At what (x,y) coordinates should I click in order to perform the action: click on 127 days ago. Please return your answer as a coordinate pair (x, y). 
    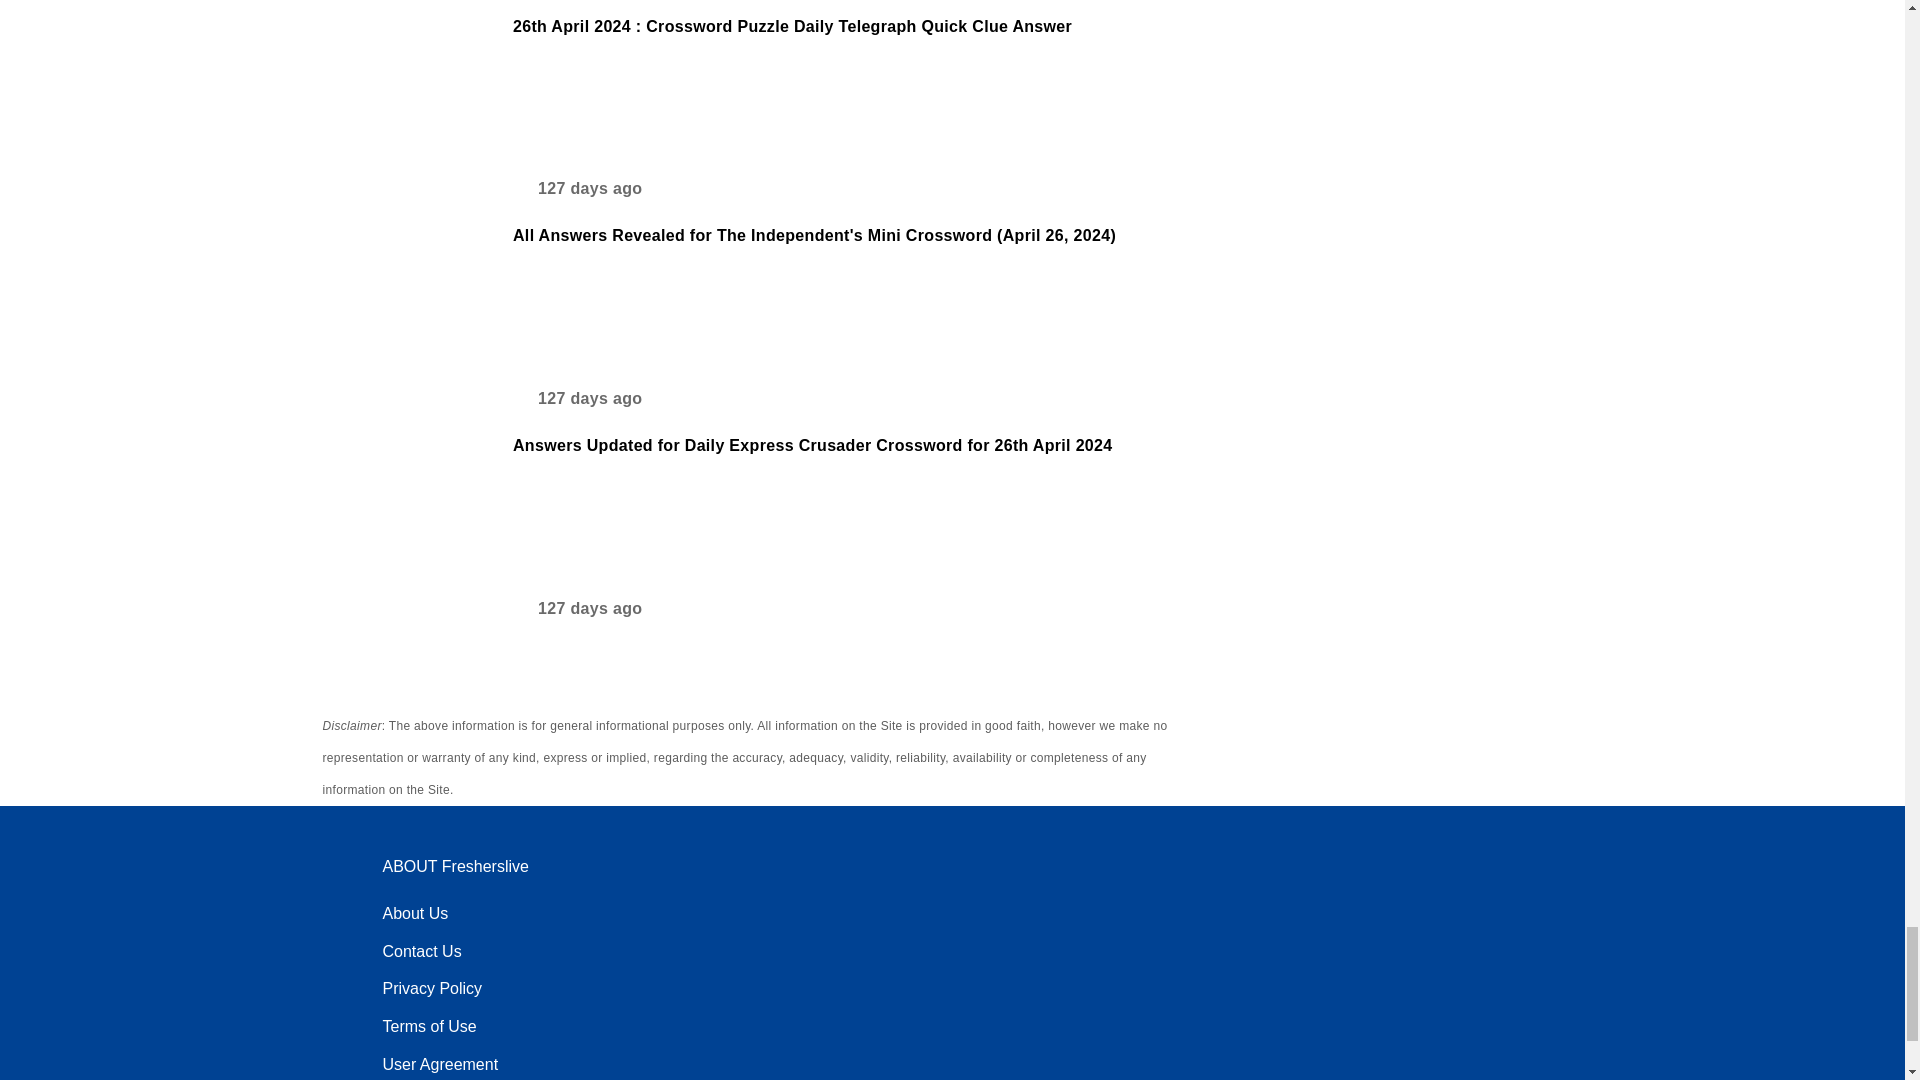
    Looking at the image, I should click on (576, 614).